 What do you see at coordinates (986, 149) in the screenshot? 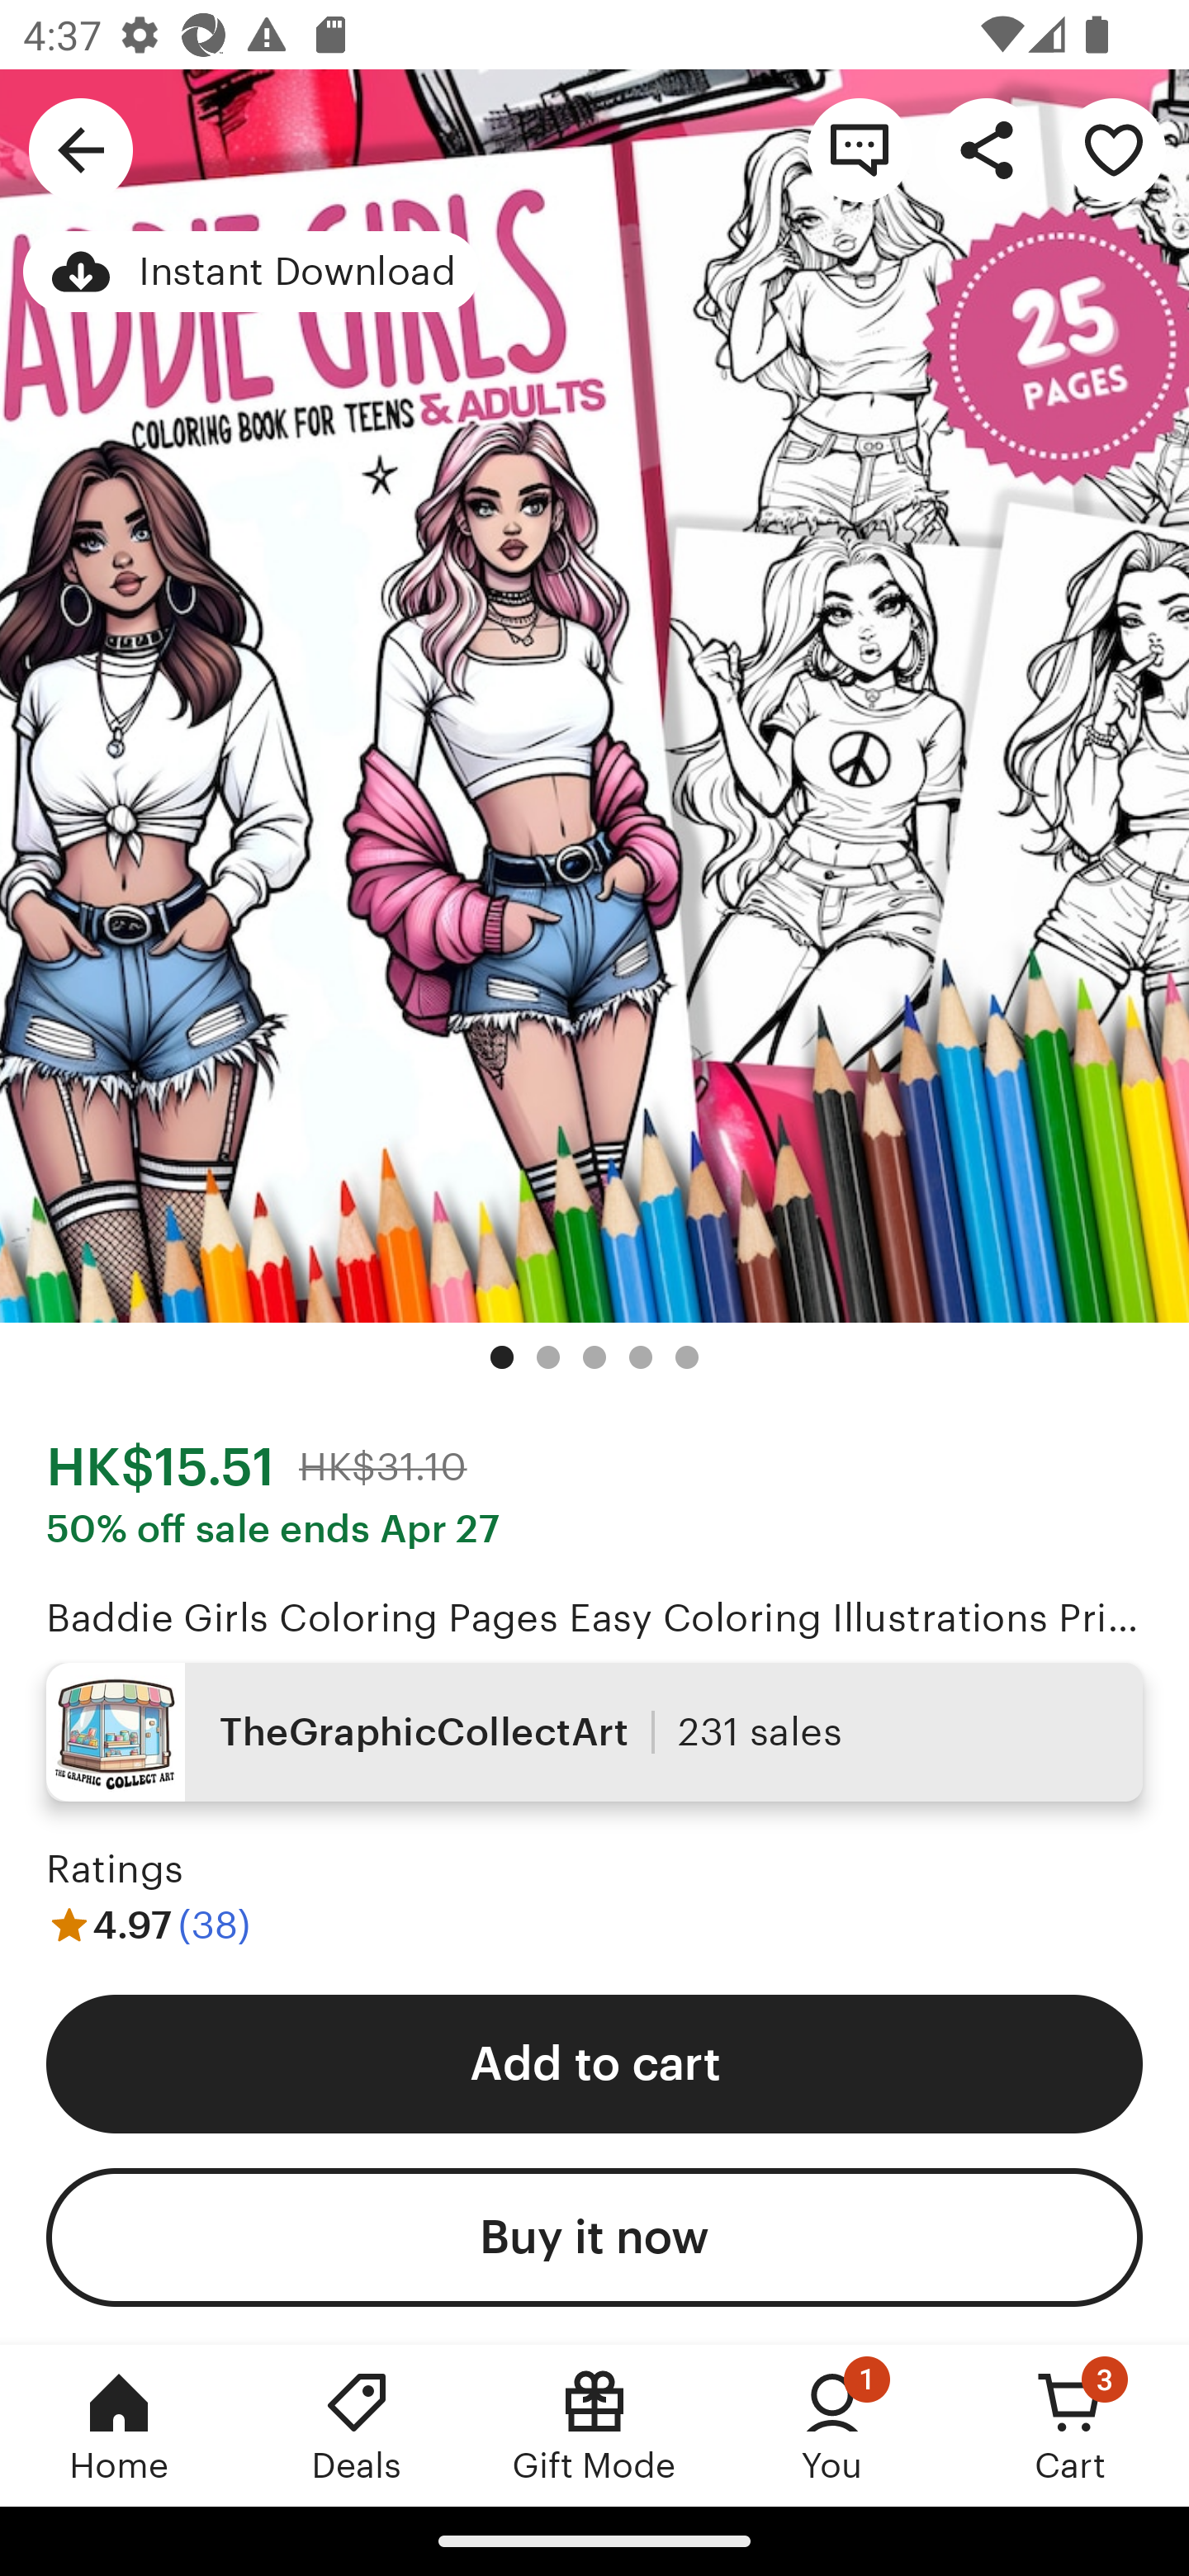
I see `Share` at bounding box center [986, 149].